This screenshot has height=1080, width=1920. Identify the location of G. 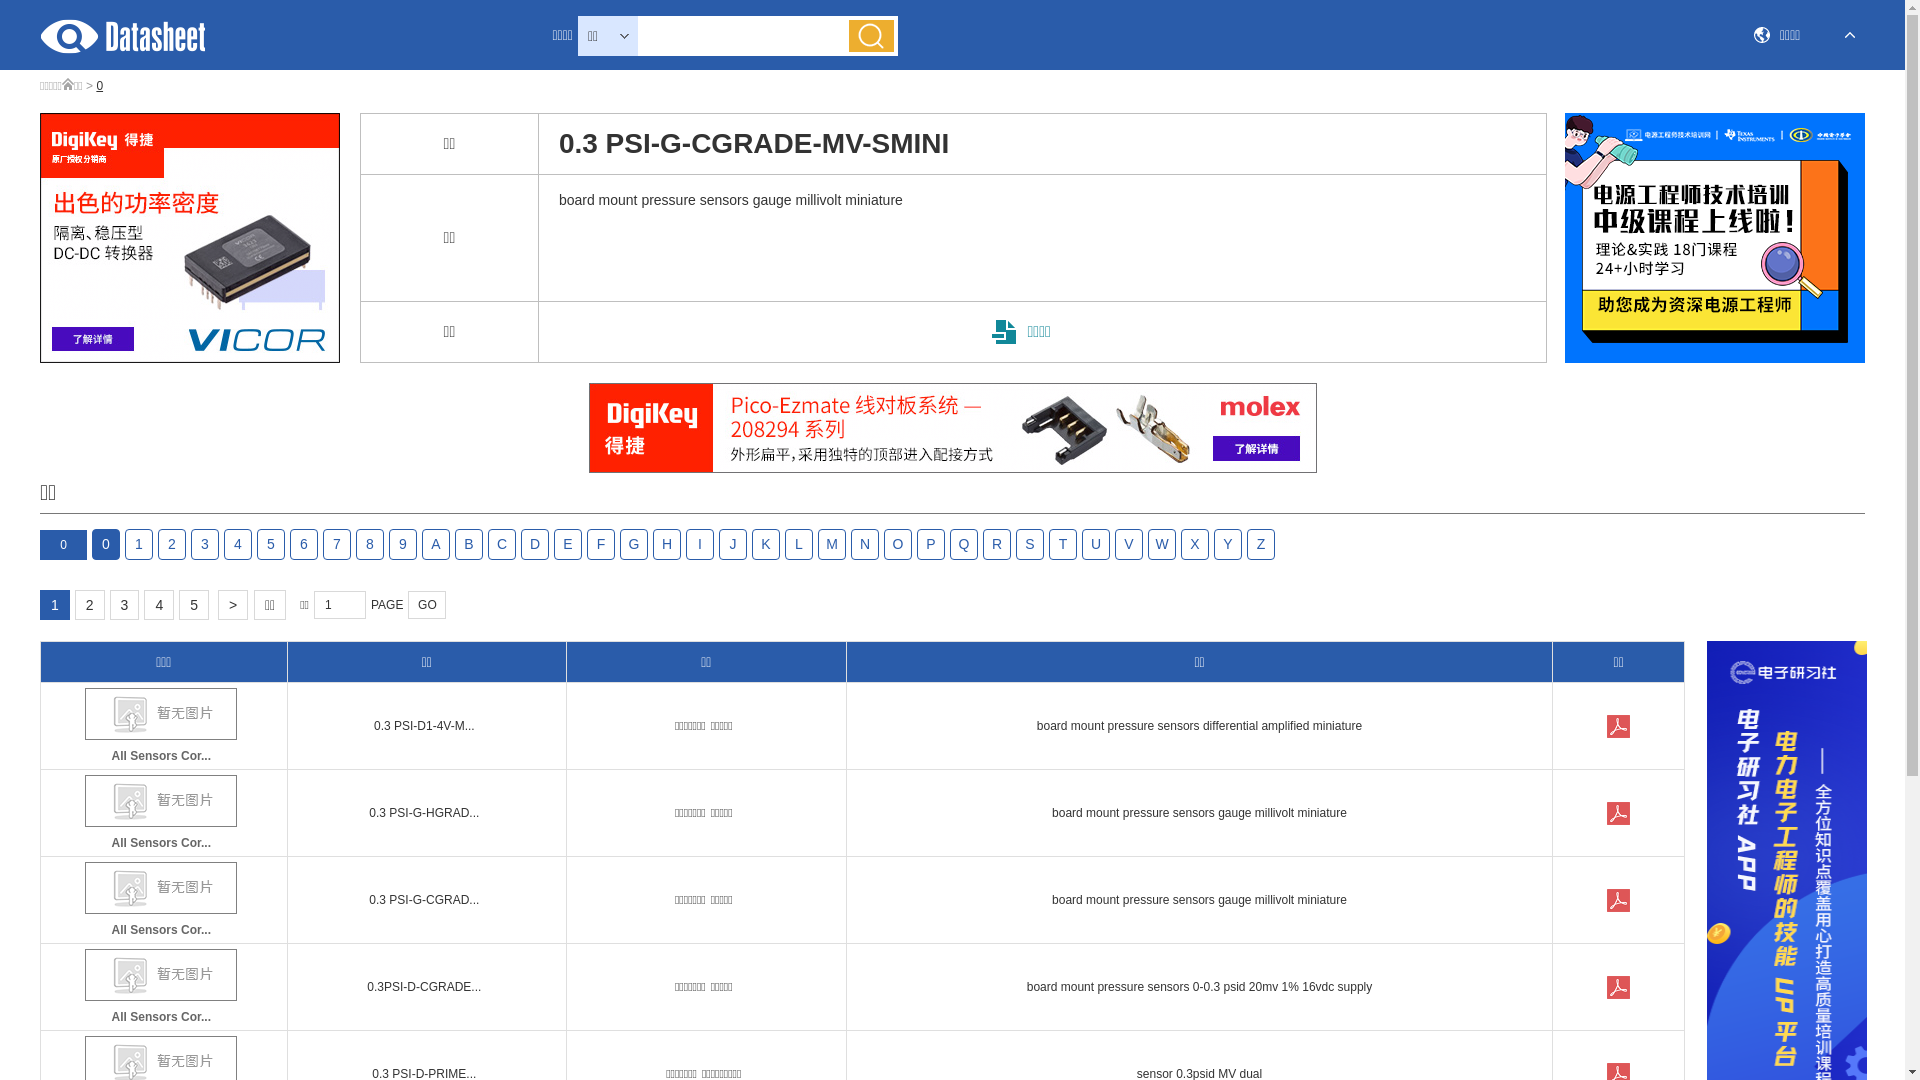
(634, 544).